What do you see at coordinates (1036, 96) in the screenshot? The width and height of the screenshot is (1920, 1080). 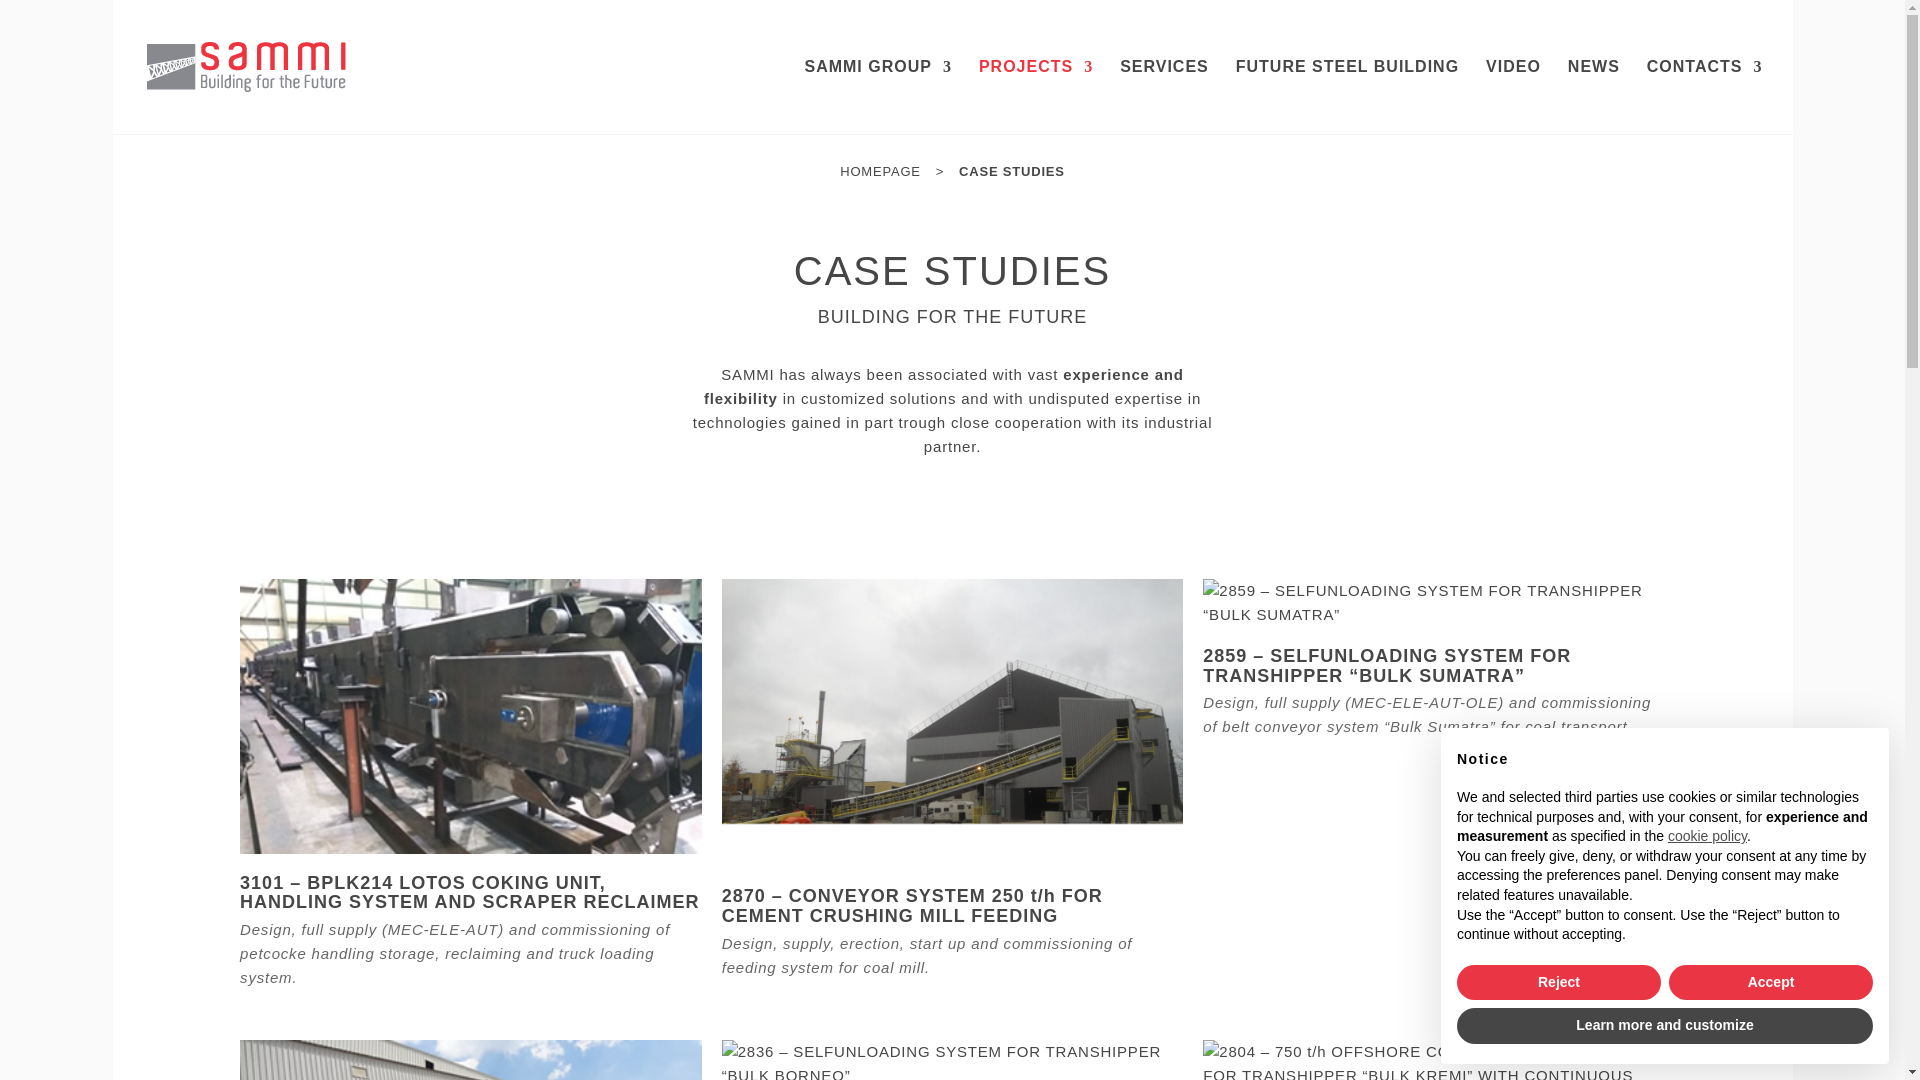 I see `PROJECTS` at bounding box center [1036, 96].